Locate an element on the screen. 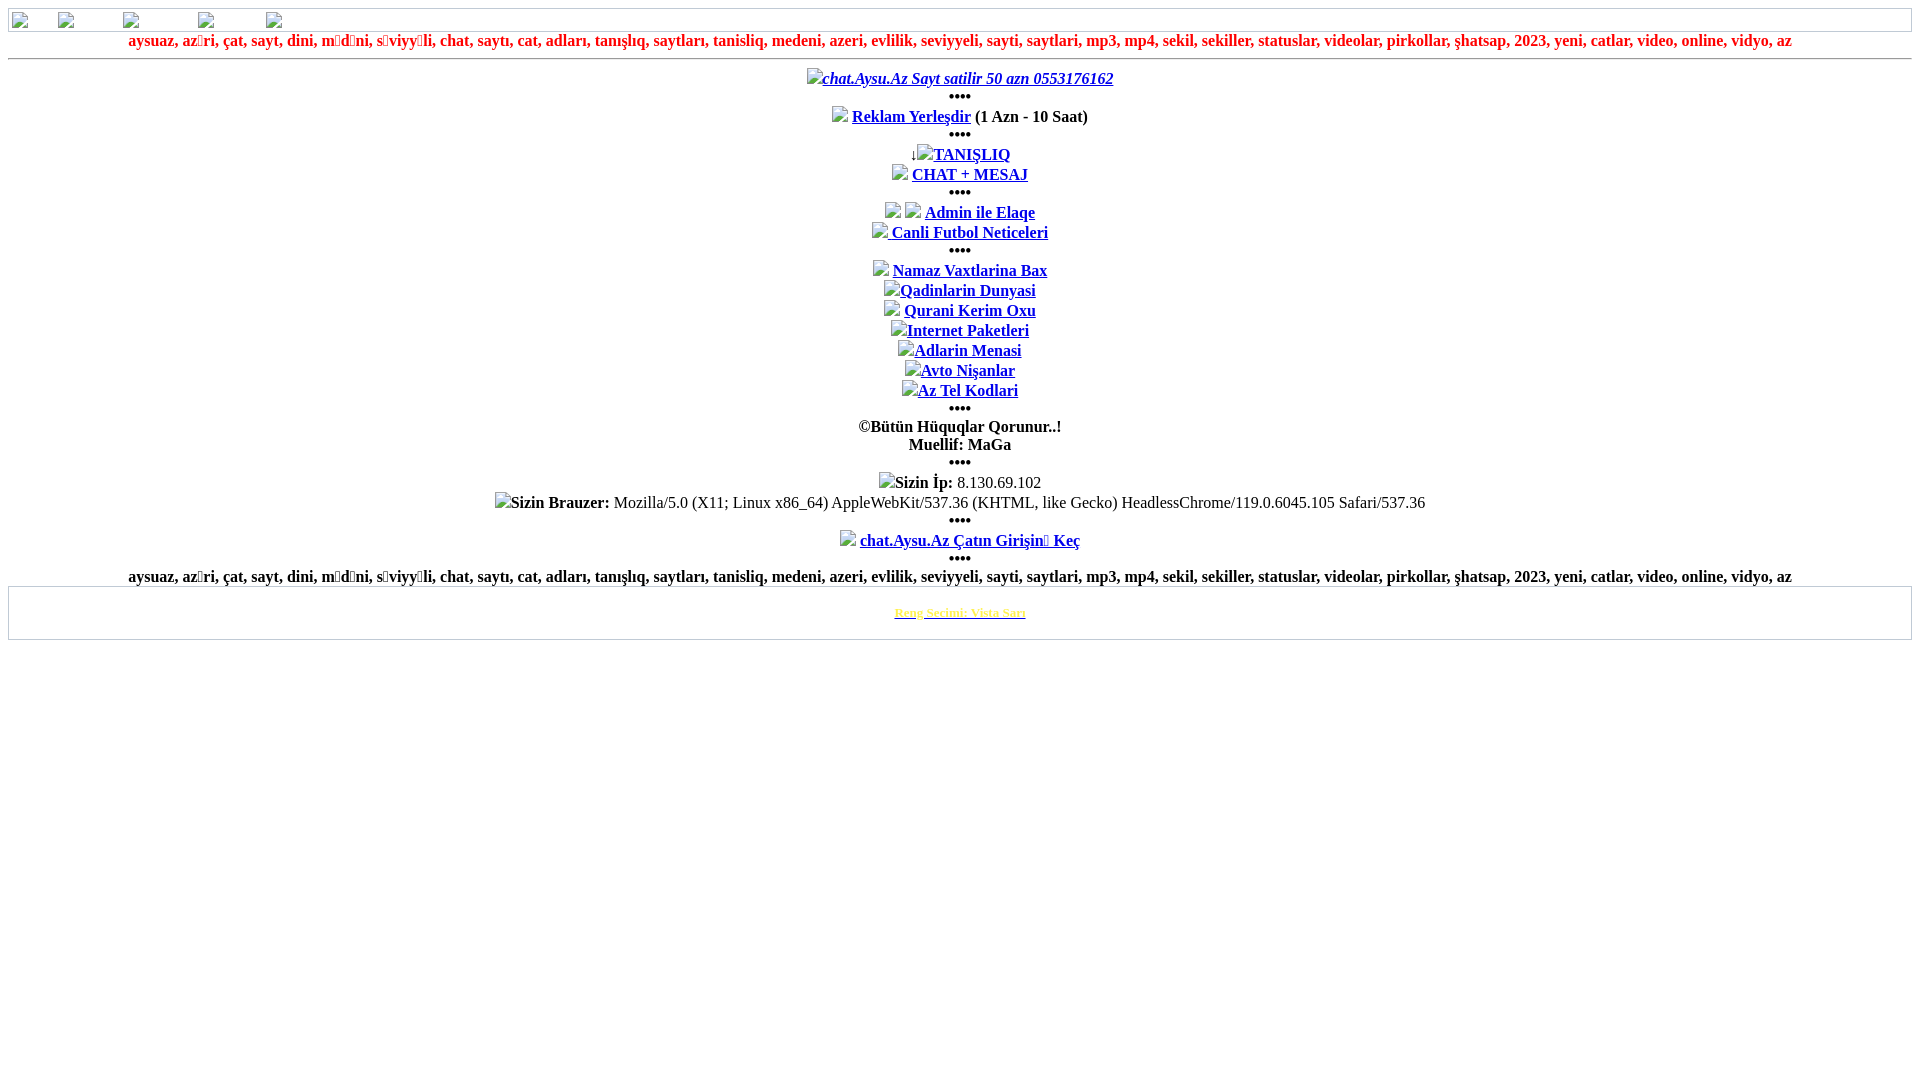 The width and height of the screenshot is (1920, 1080). Adlarin Menasi is located at coordinates (968, 350).